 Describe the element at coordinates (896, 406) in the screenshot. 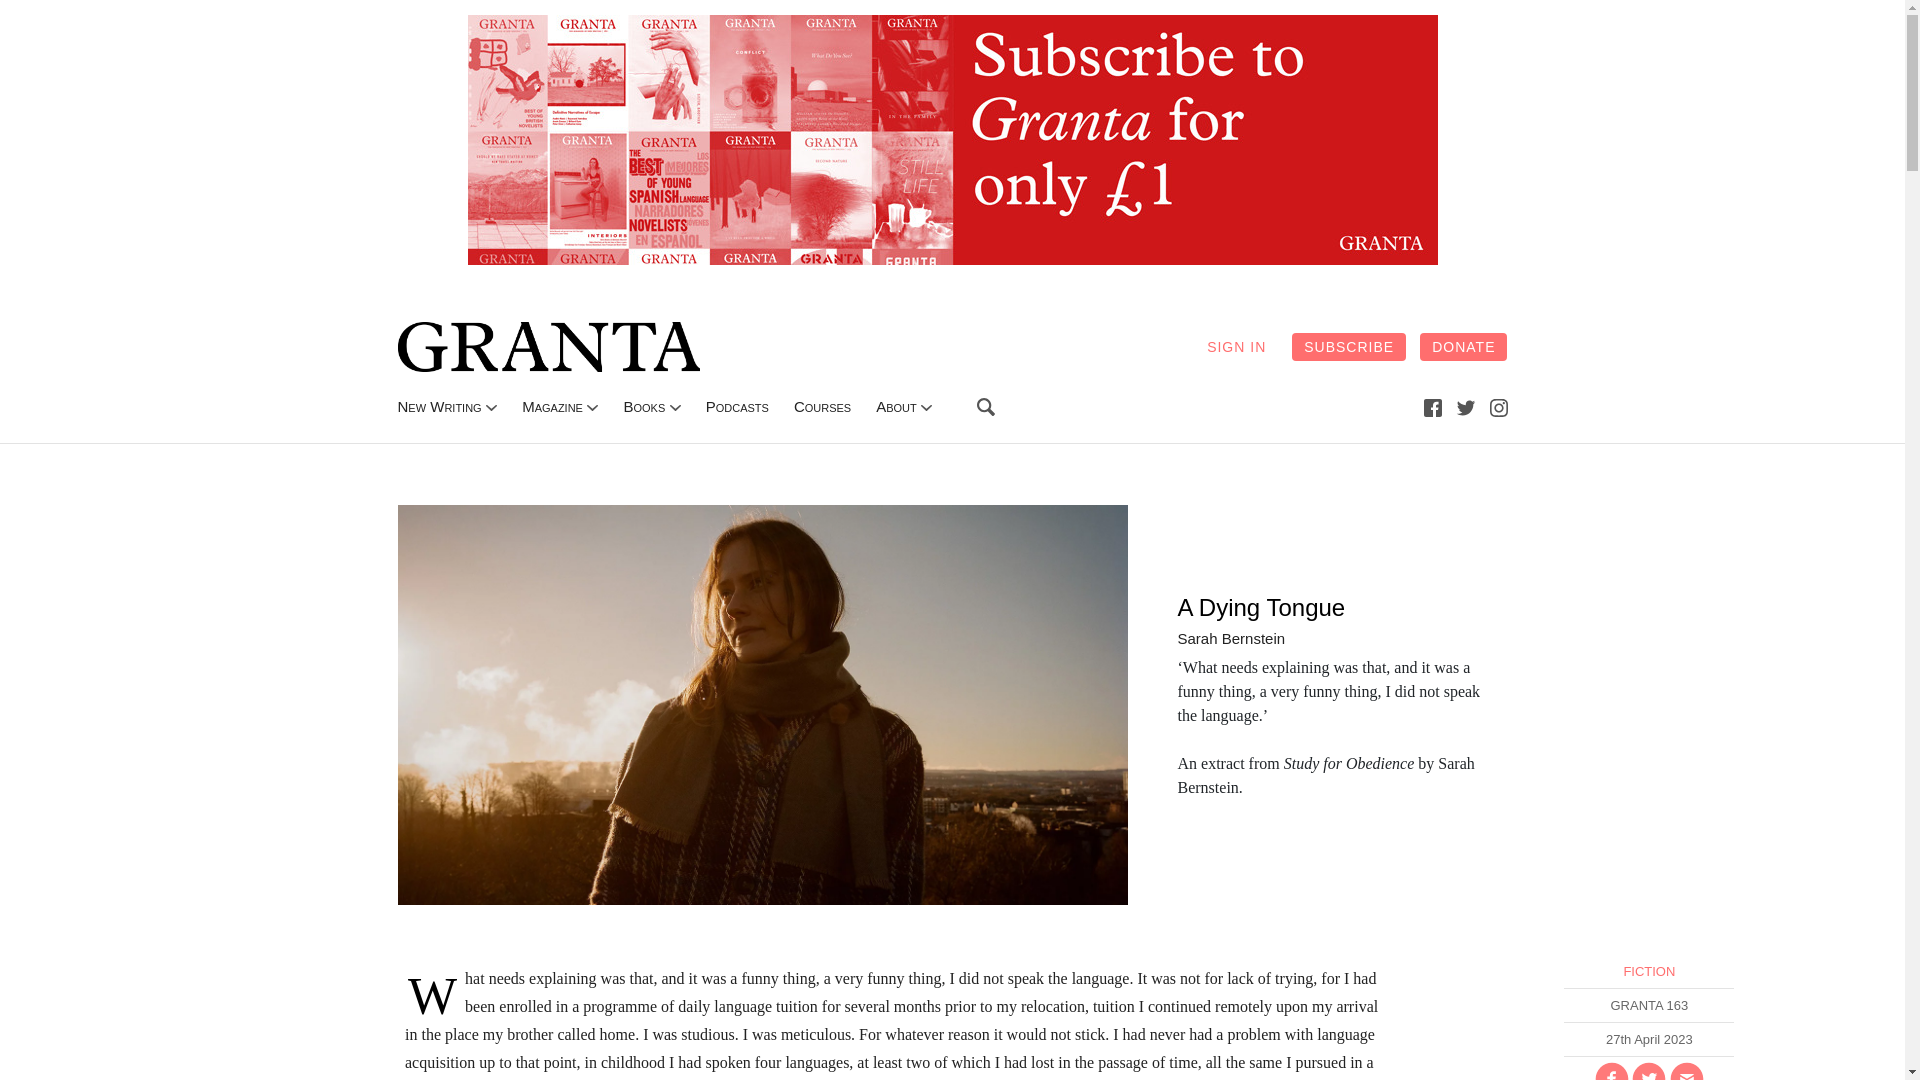

I see `about` at that location.